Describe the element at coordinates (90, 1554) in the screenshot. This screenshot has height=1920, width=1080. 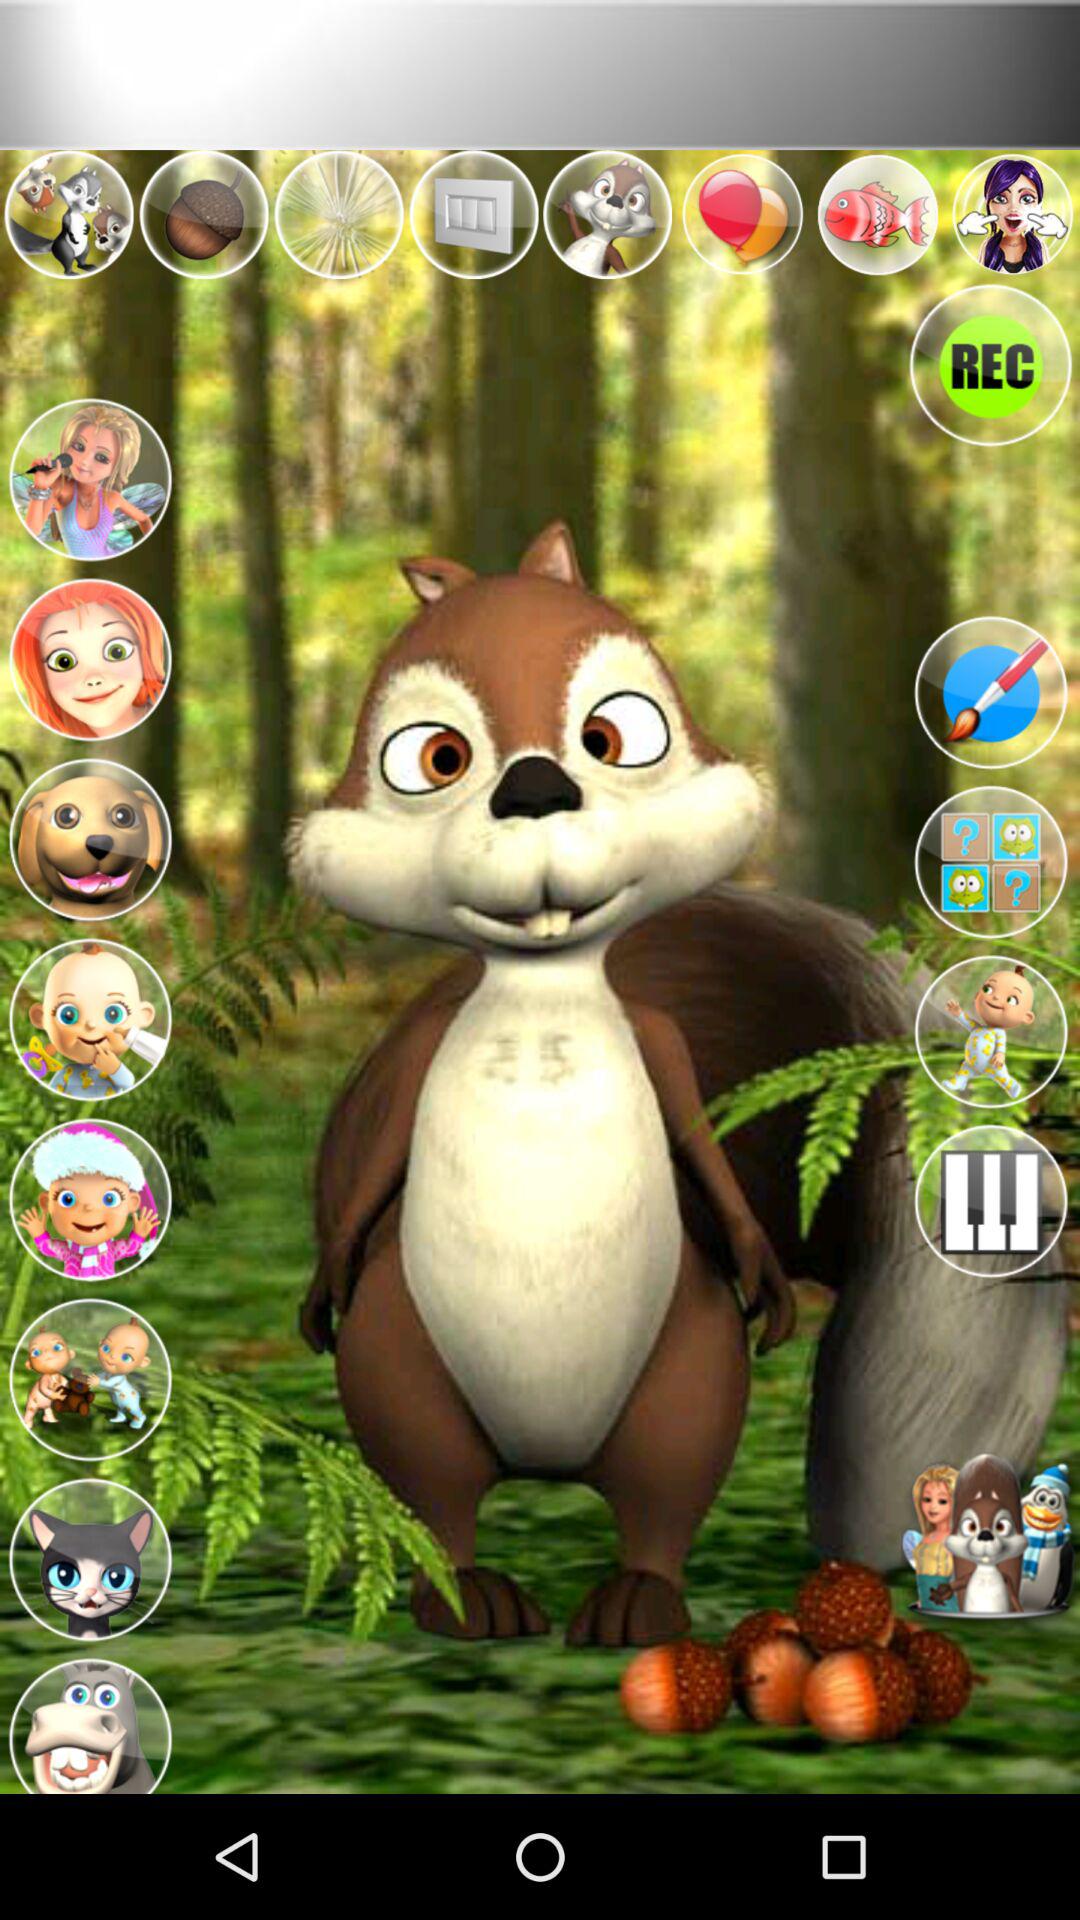
I see `select character` at that location.